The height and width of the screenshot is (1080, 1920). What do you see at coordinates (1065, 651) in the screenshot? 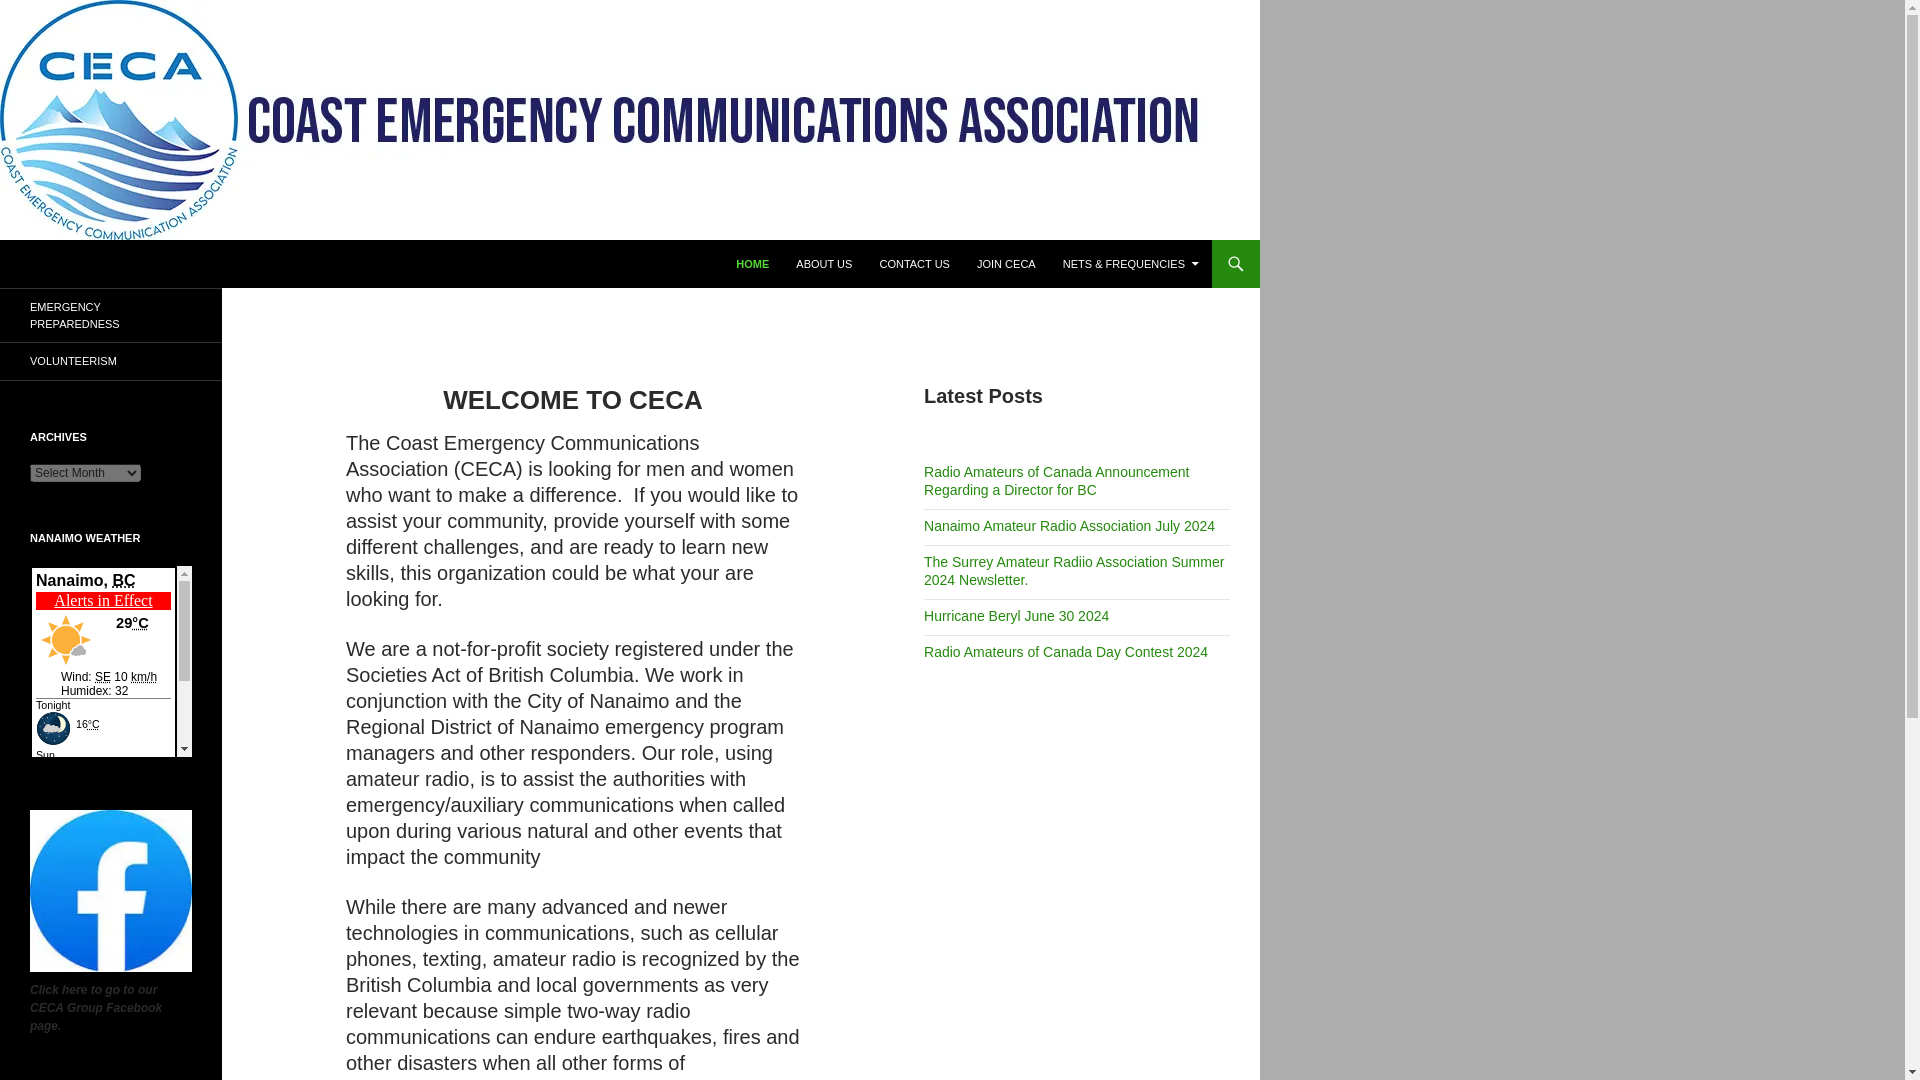
I see `Radio Amateurs of Canada Day Contest 2024` at bounding box center [1065, 651].